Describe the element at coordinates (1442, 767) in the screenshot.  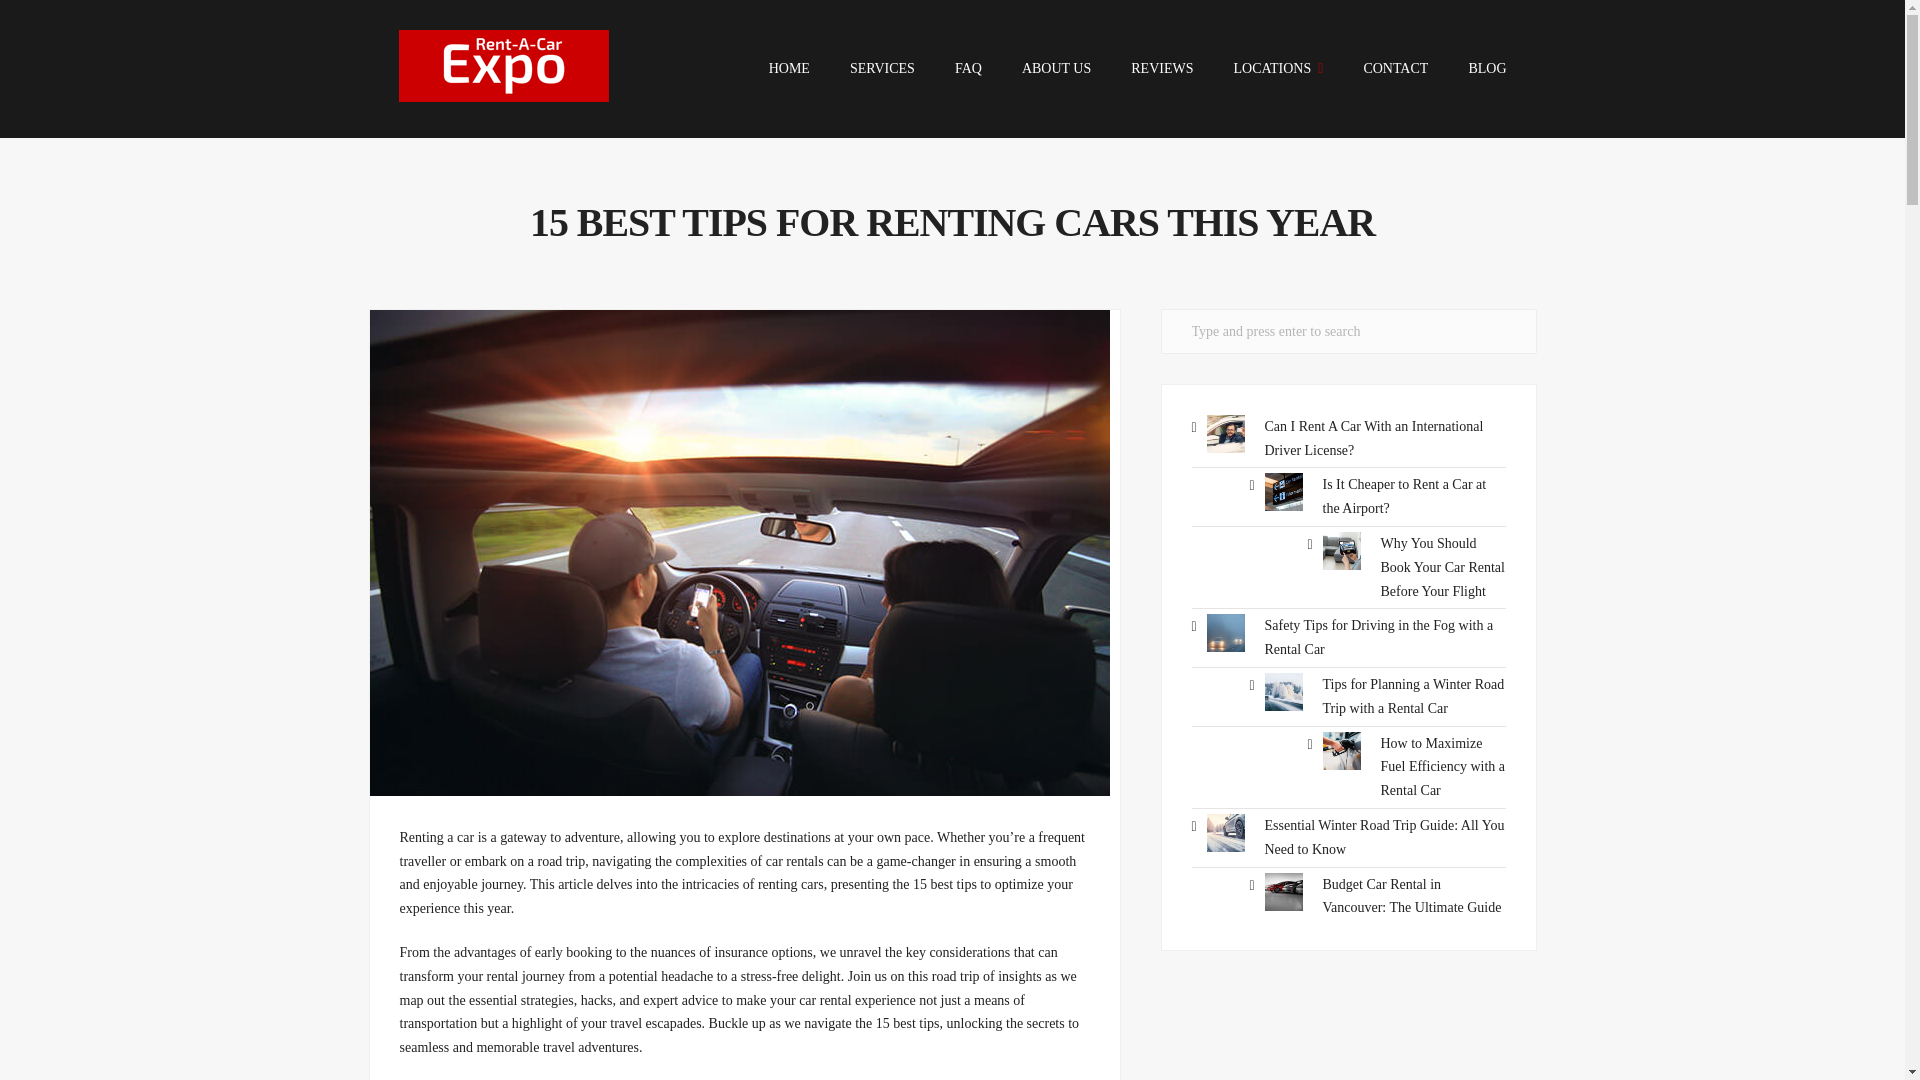
I see `How to Maximize Fuel Efficiency with a Rental Car` at that location.